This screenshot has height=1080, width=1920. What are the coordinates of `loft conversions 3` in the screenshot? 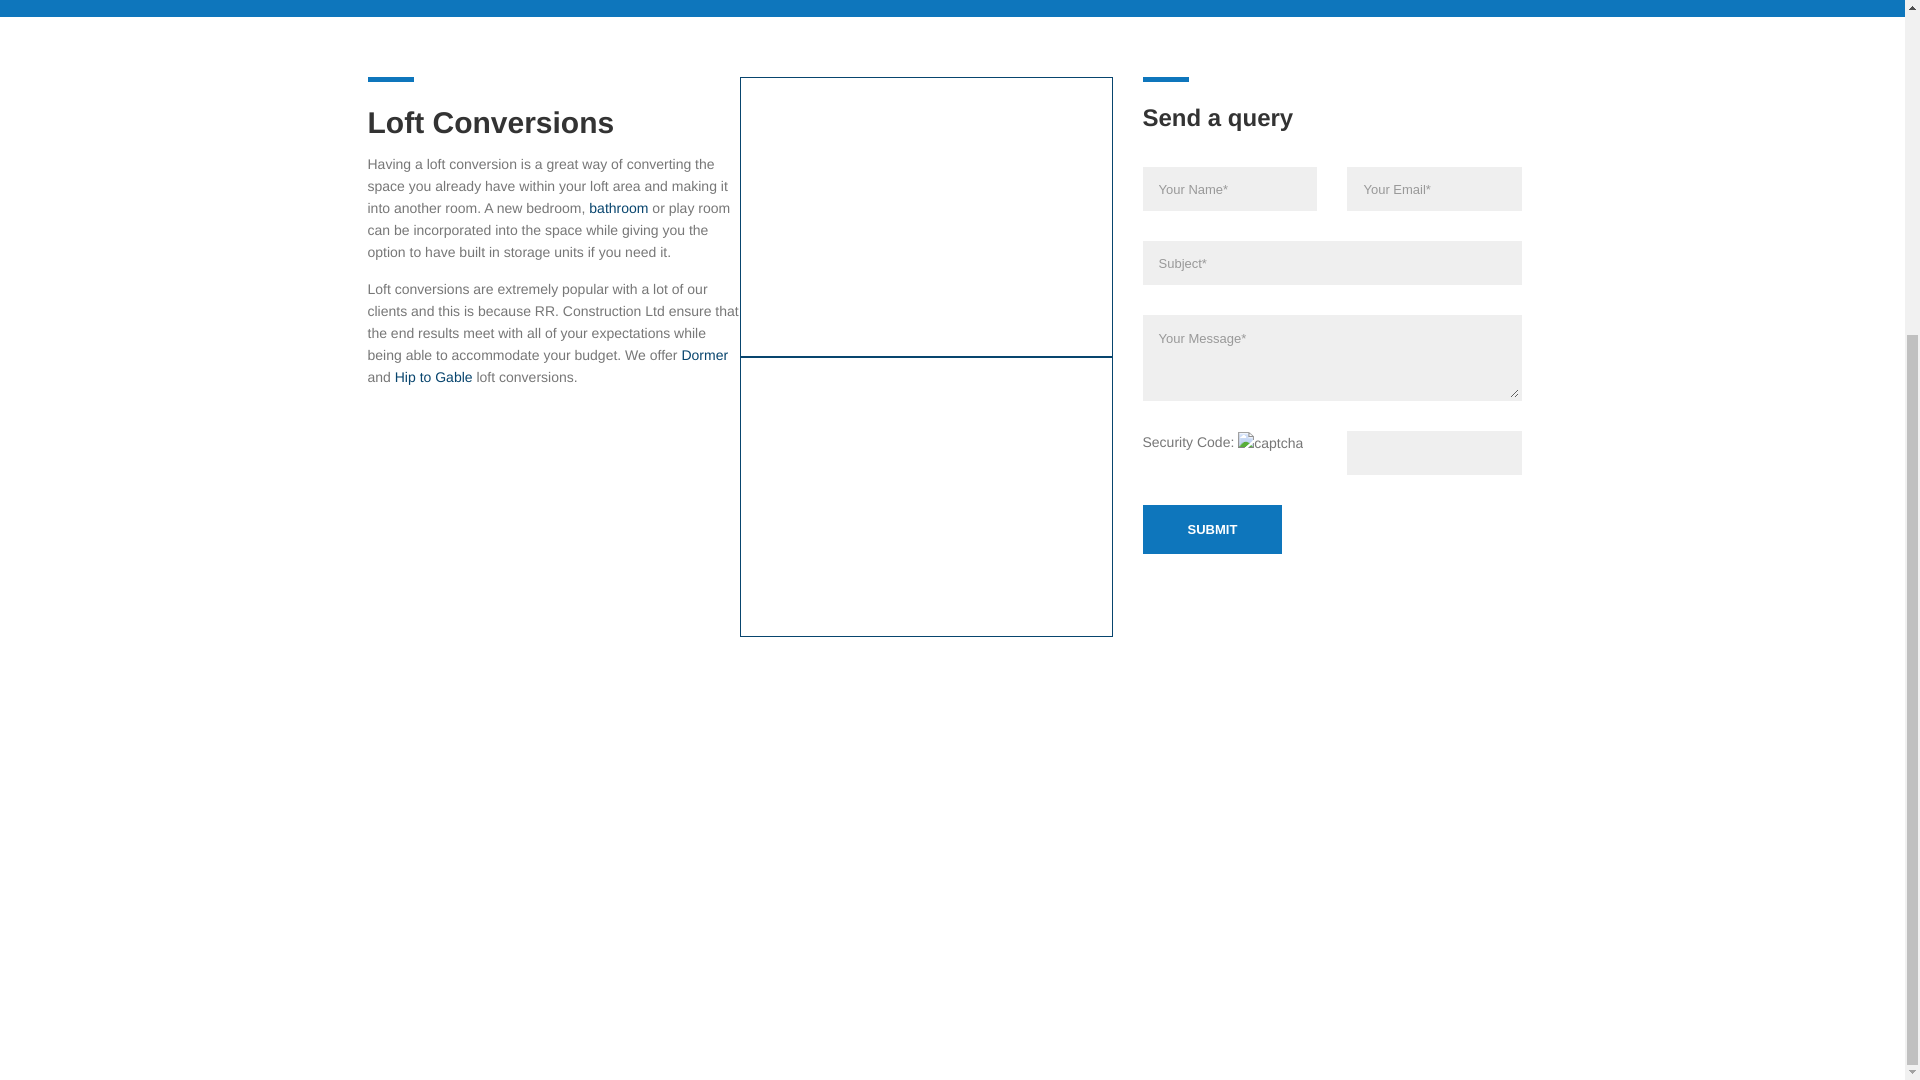 It's located at (822, 832).